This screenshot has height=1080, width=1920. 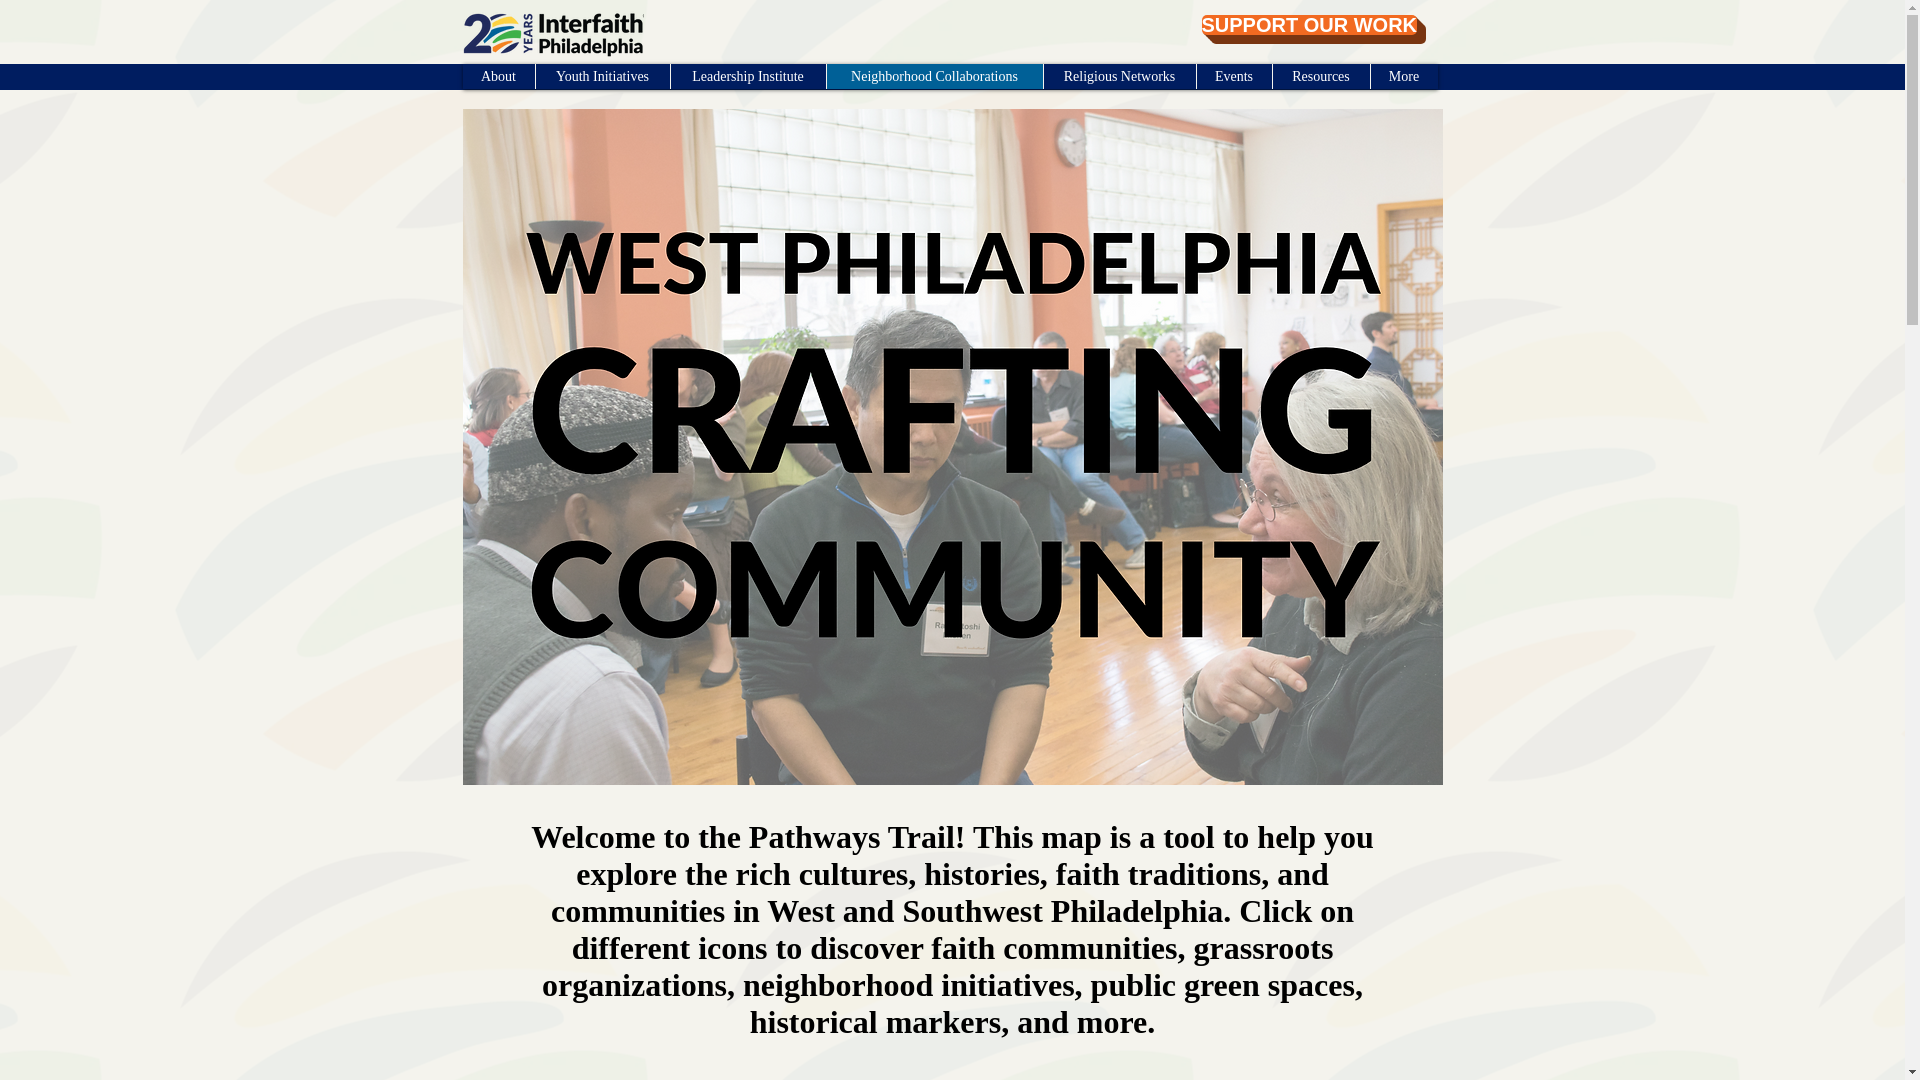 I want to click on About, so click(x=498, y=76).